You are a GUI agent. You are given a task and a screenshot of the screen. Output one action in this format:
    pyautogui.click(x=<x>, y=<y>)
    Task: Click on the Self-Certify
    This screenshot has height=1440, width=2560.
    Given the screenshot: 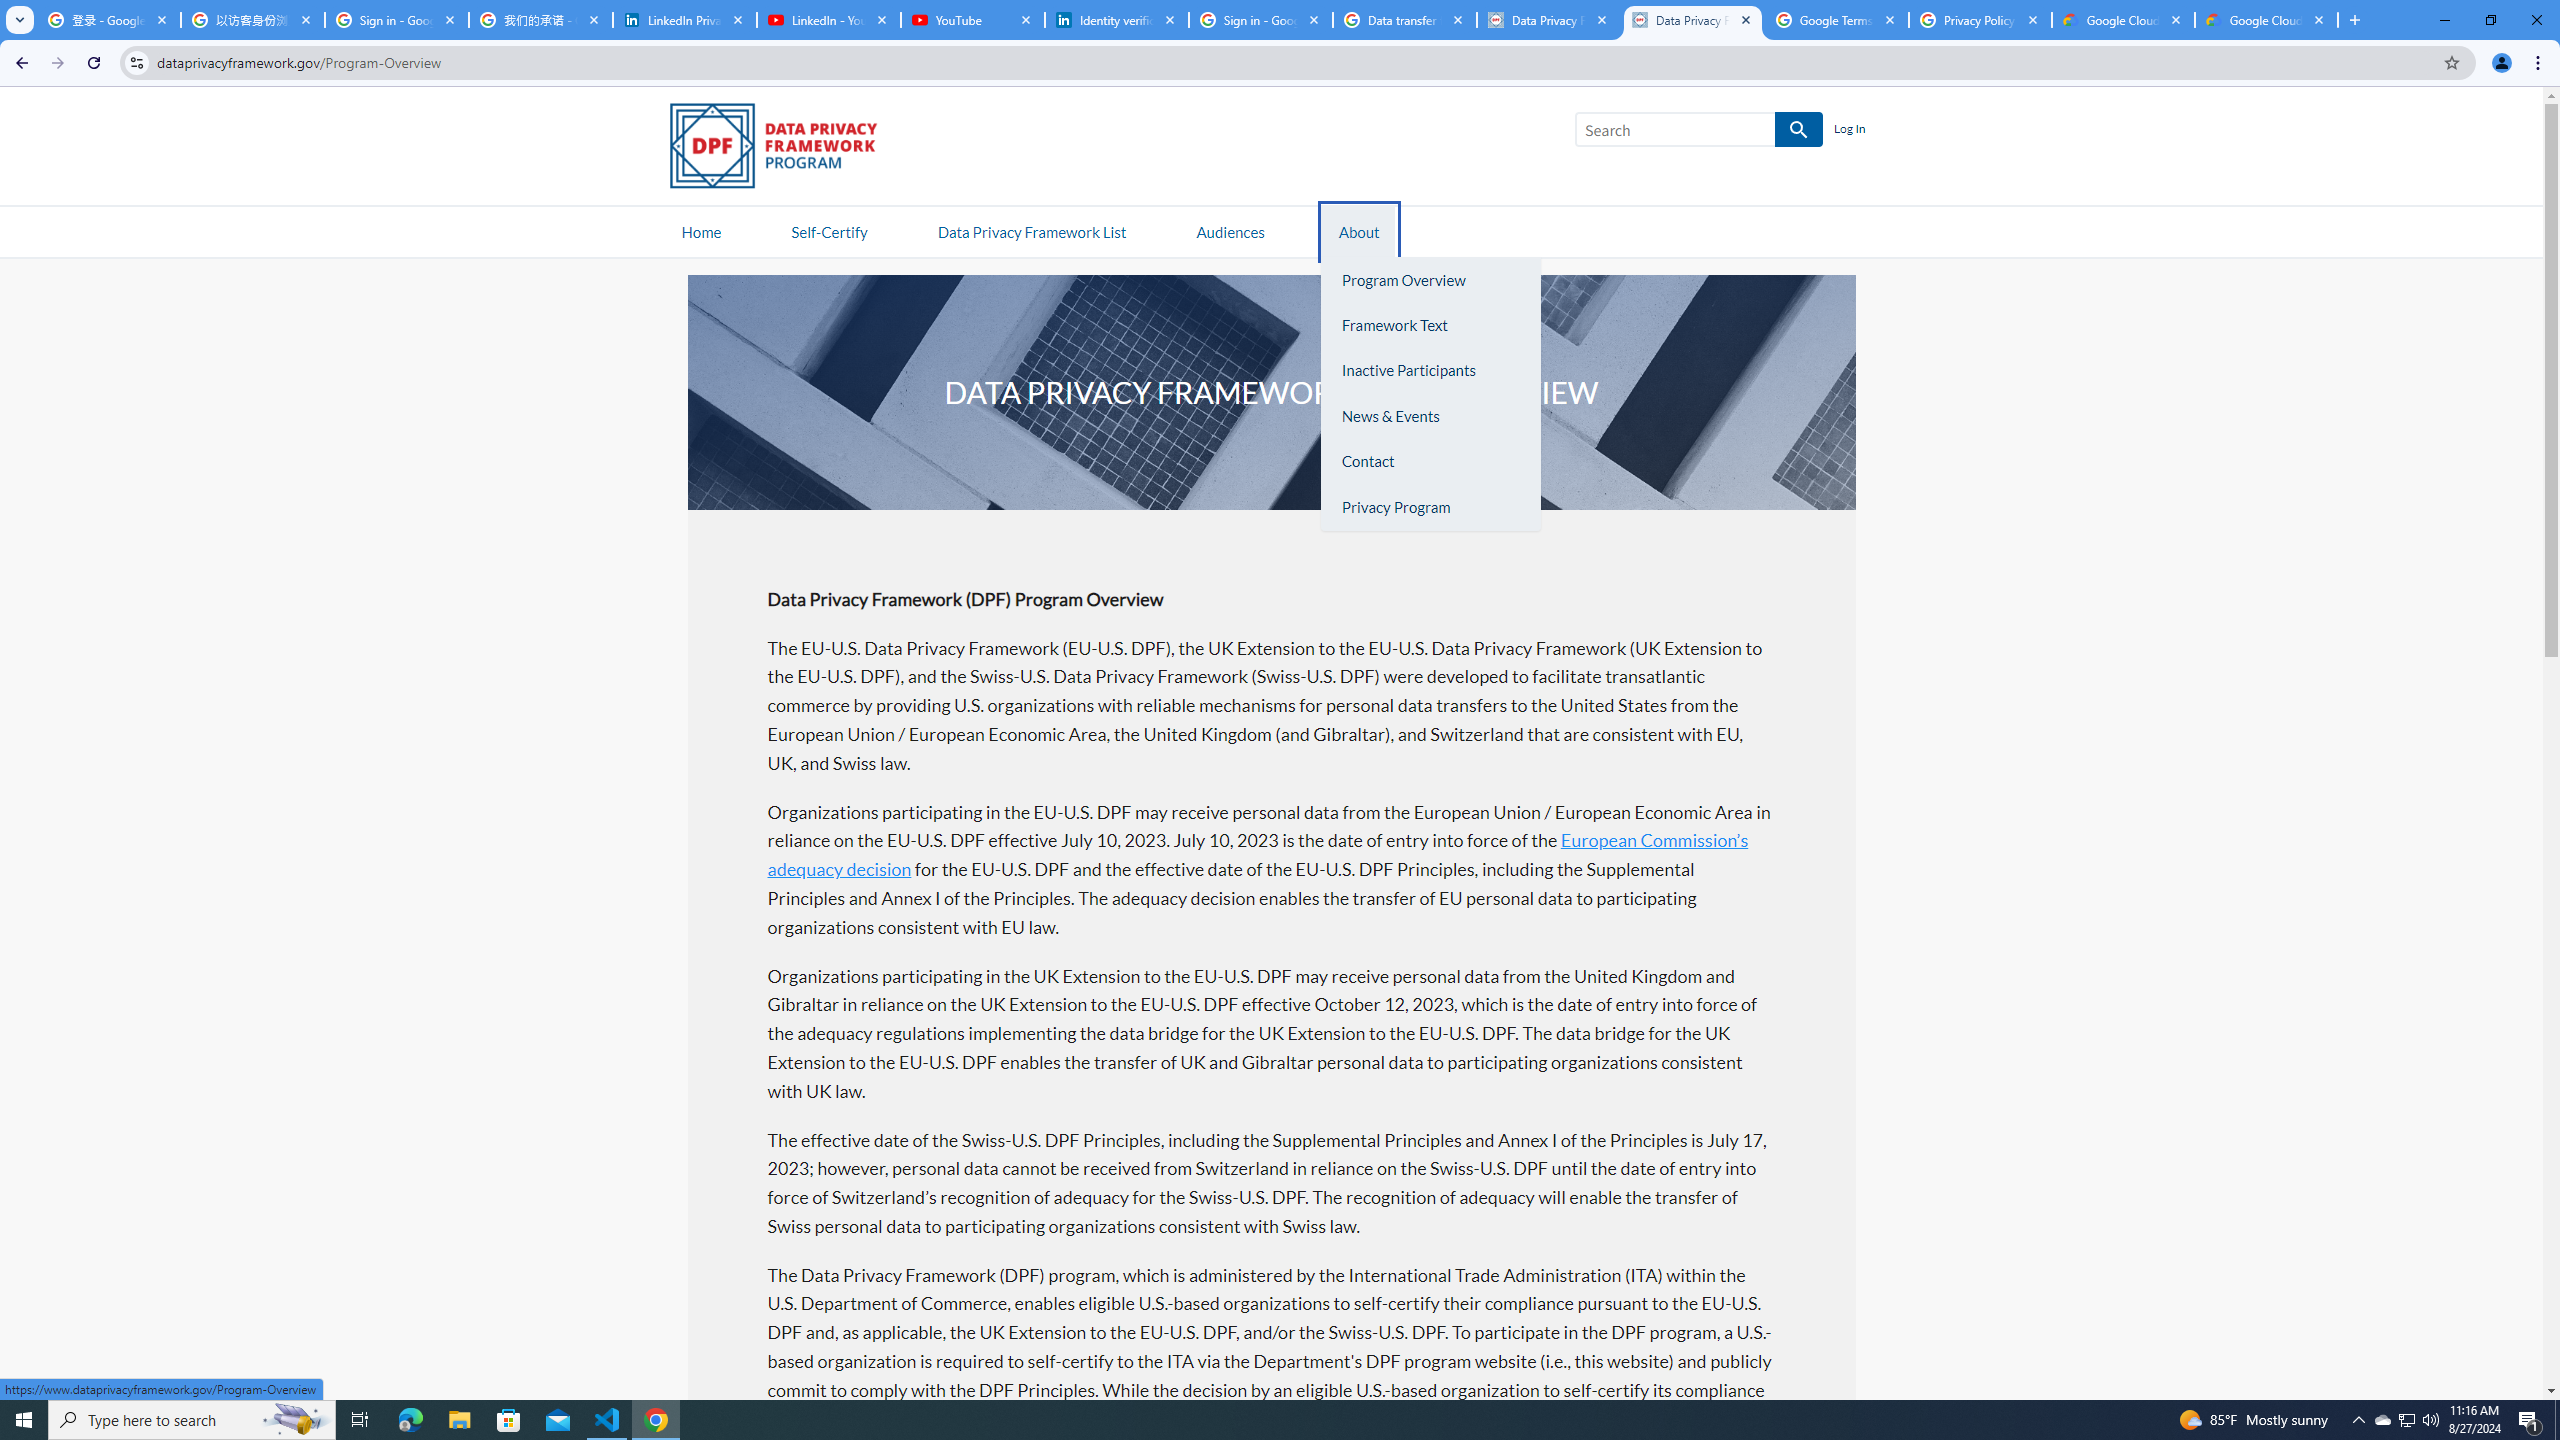 What is the action you would take?
    pyautogui.click(x=829, y=230)
    